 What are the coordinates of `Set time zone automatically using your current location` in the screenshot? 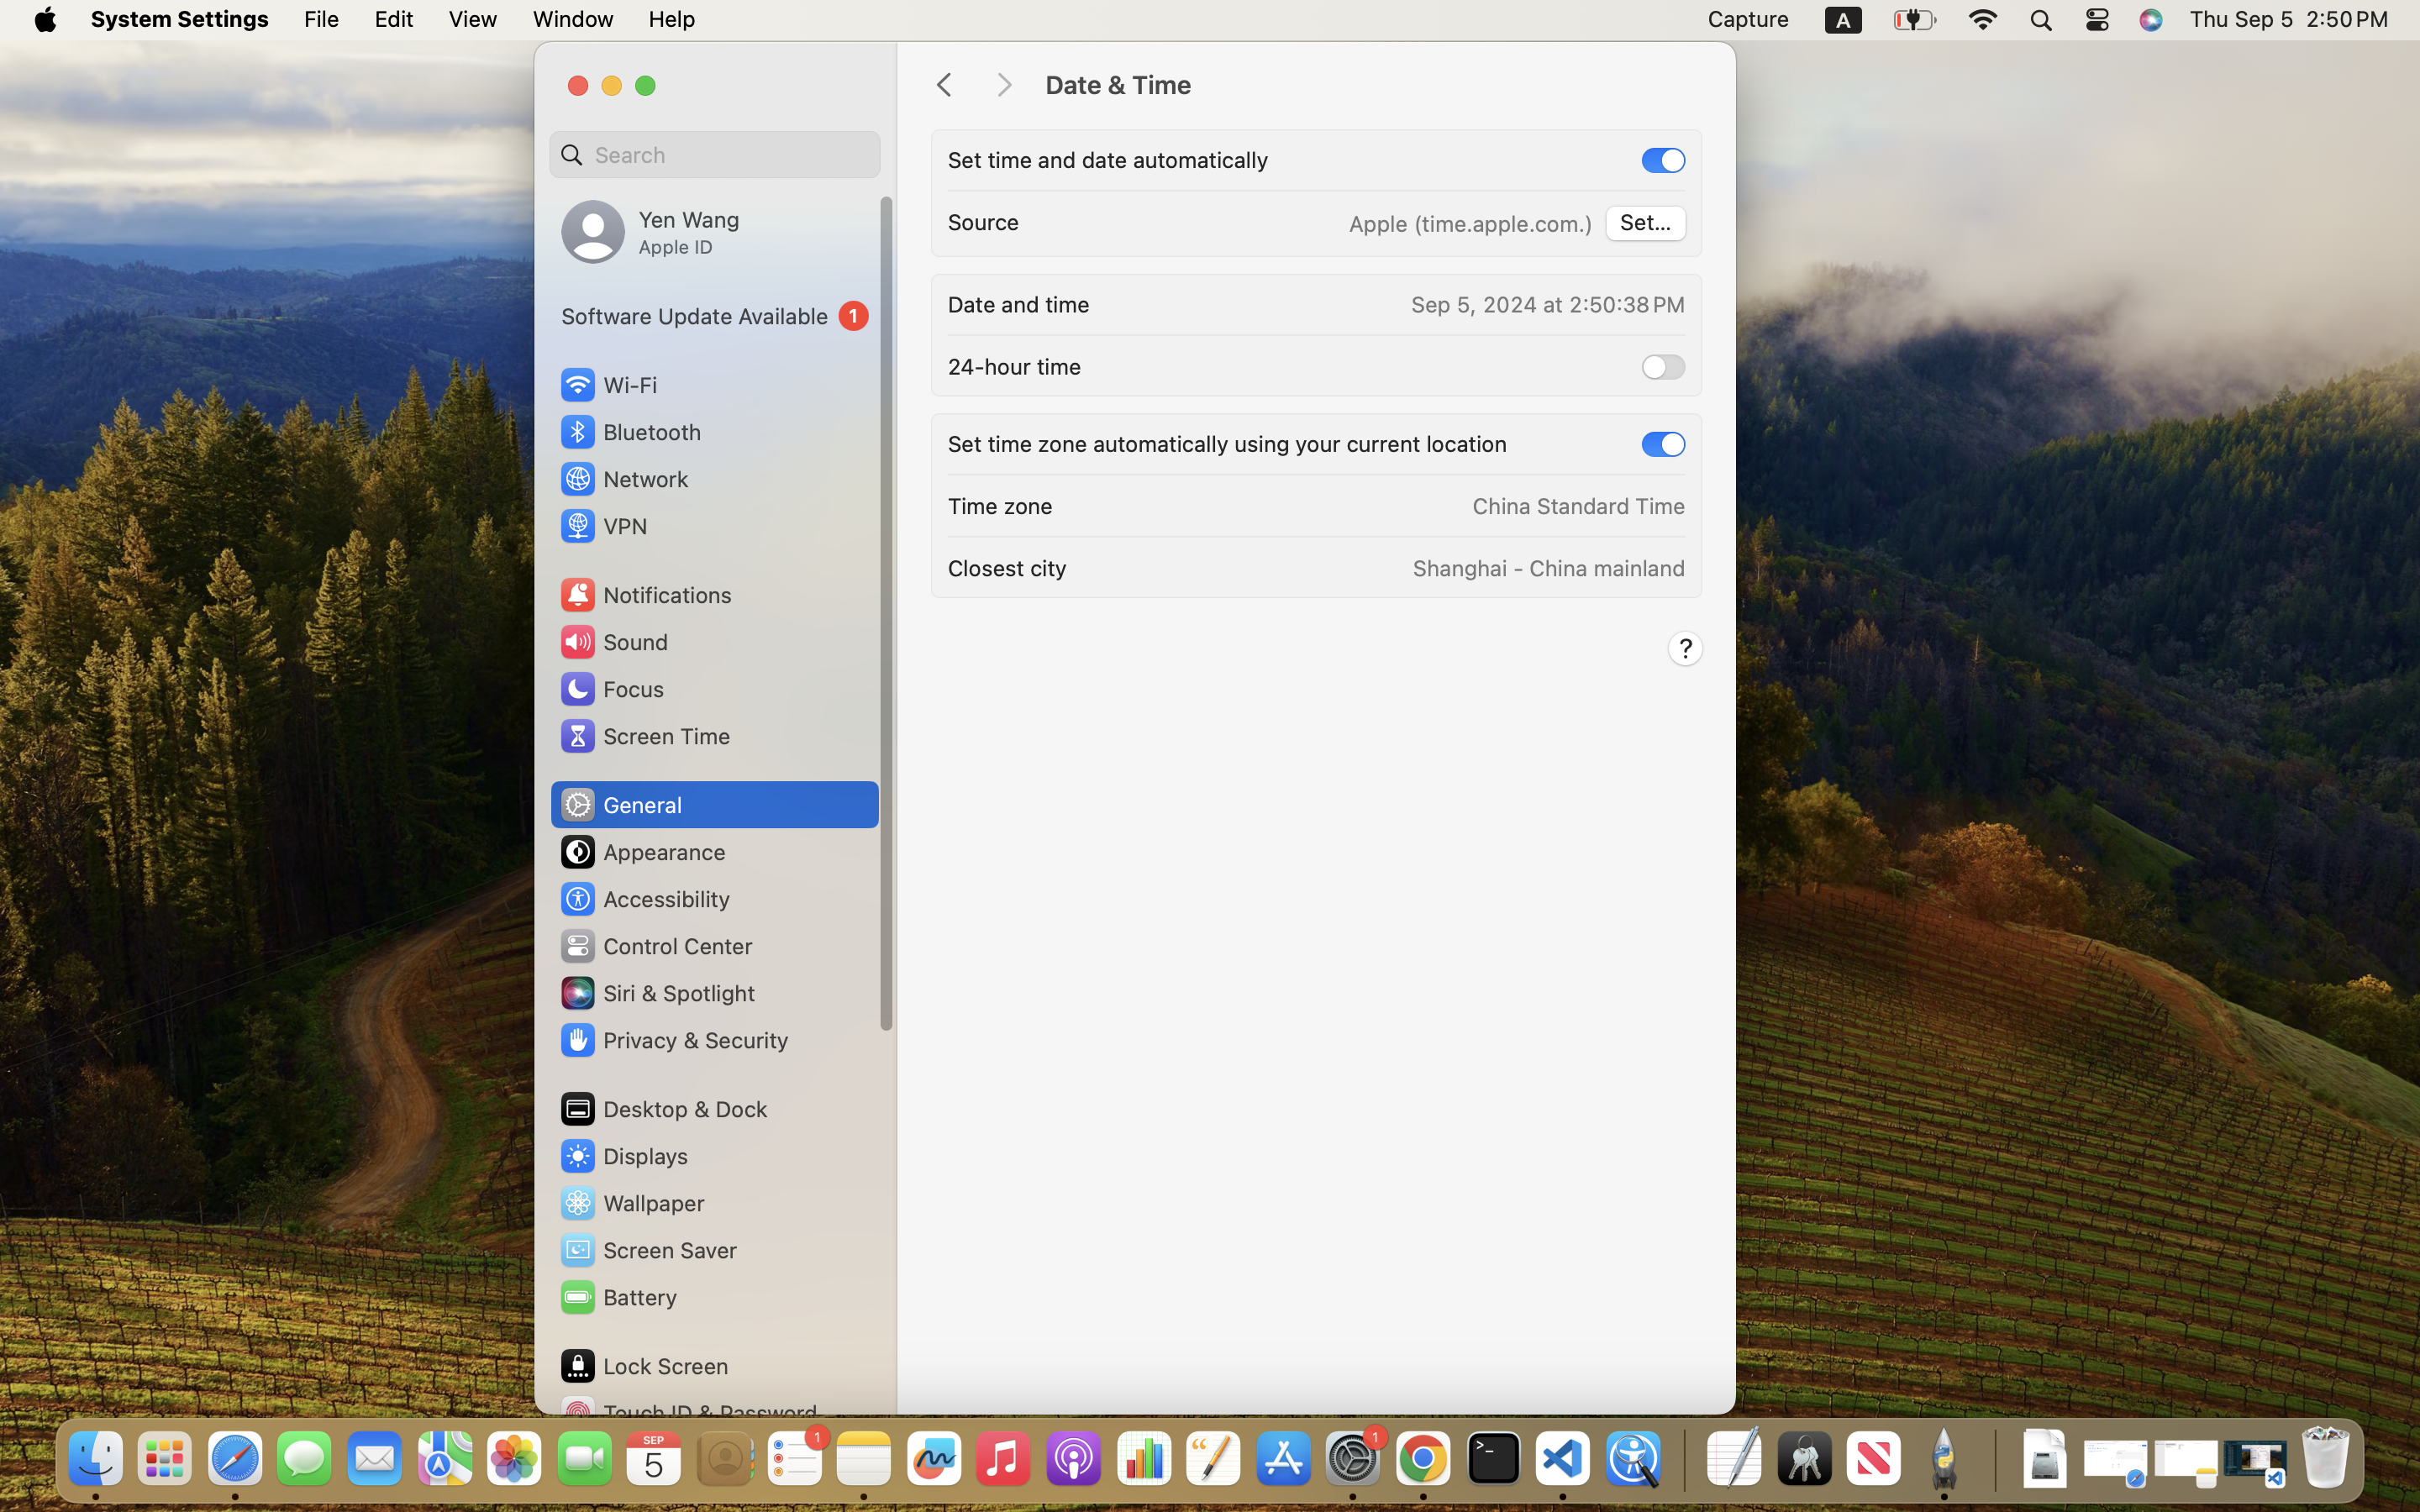 It's located at (1228, 444).